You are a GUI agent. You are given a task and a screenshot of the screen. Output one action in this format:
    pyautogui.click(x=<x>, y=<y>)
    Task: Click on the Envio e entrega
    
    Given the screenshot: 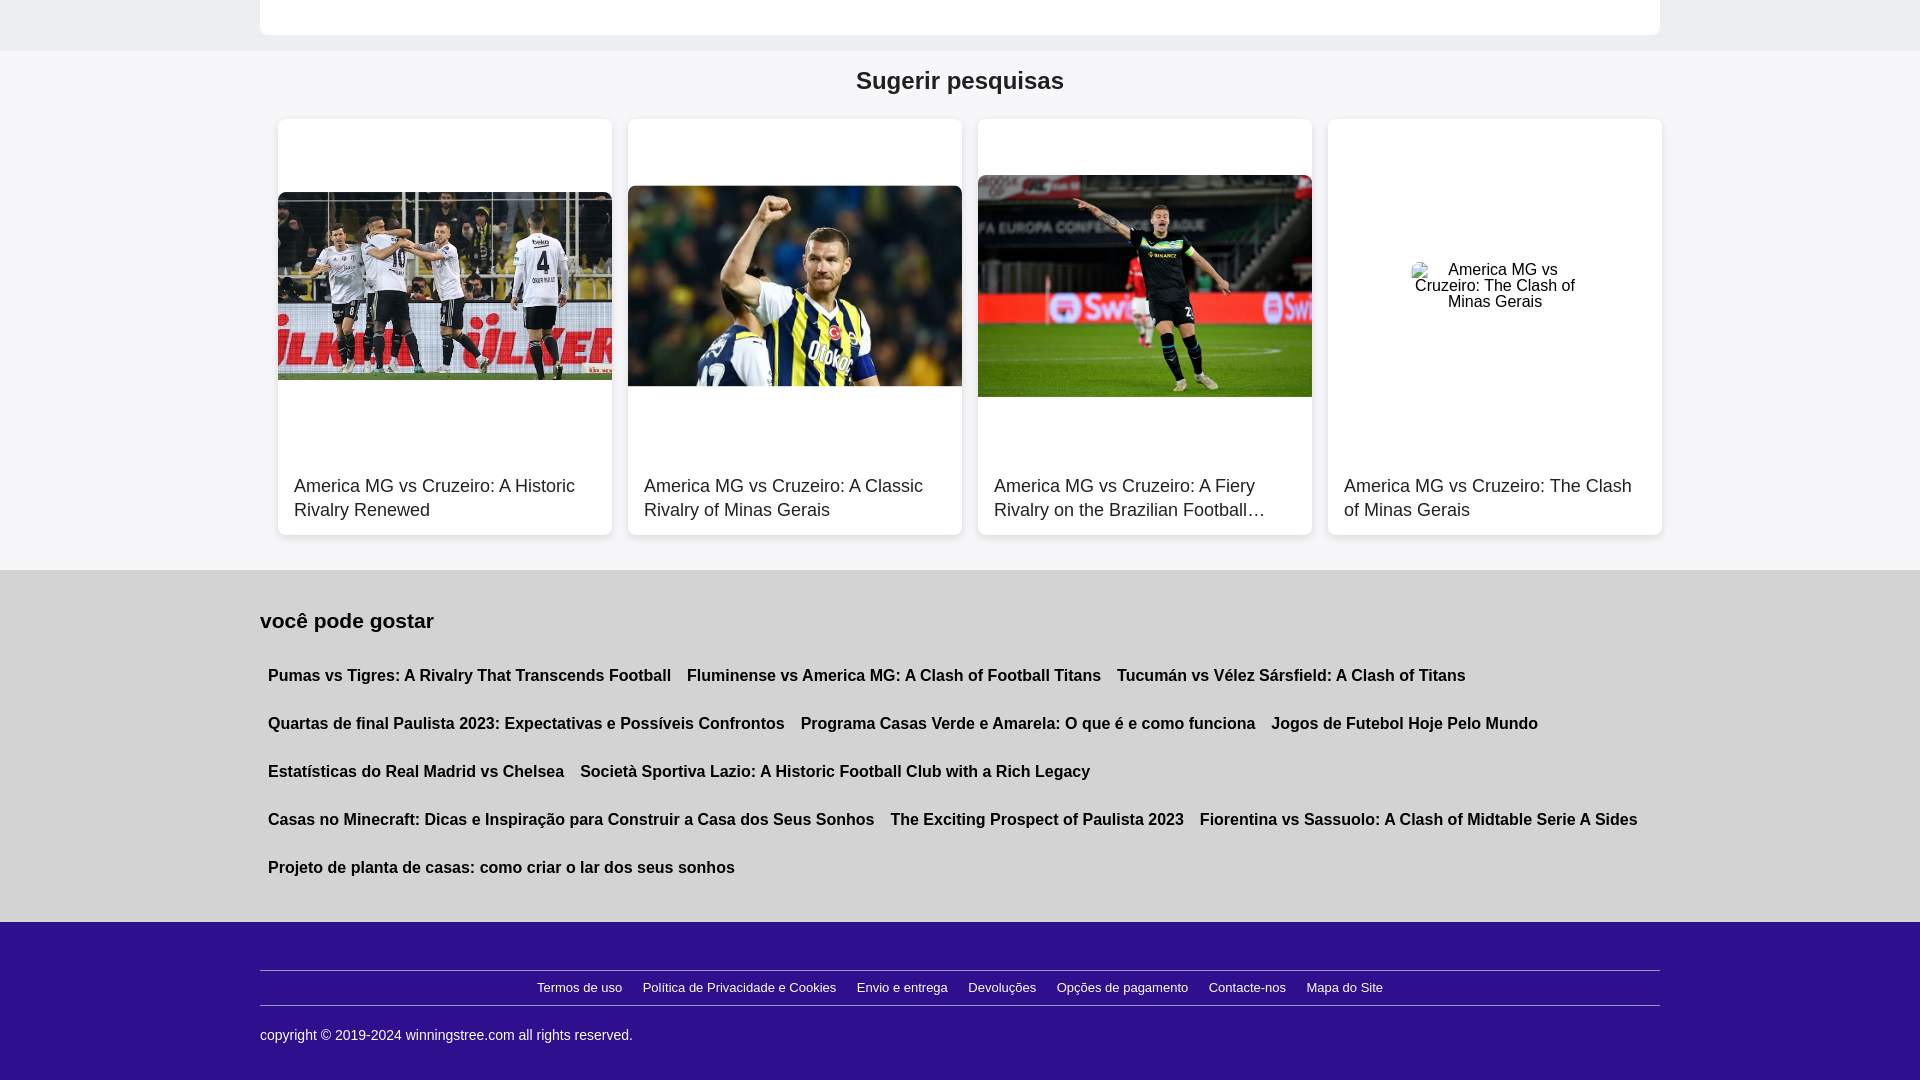 What is the action you would take?
    pyautogui.click(x=902, y=988)
    